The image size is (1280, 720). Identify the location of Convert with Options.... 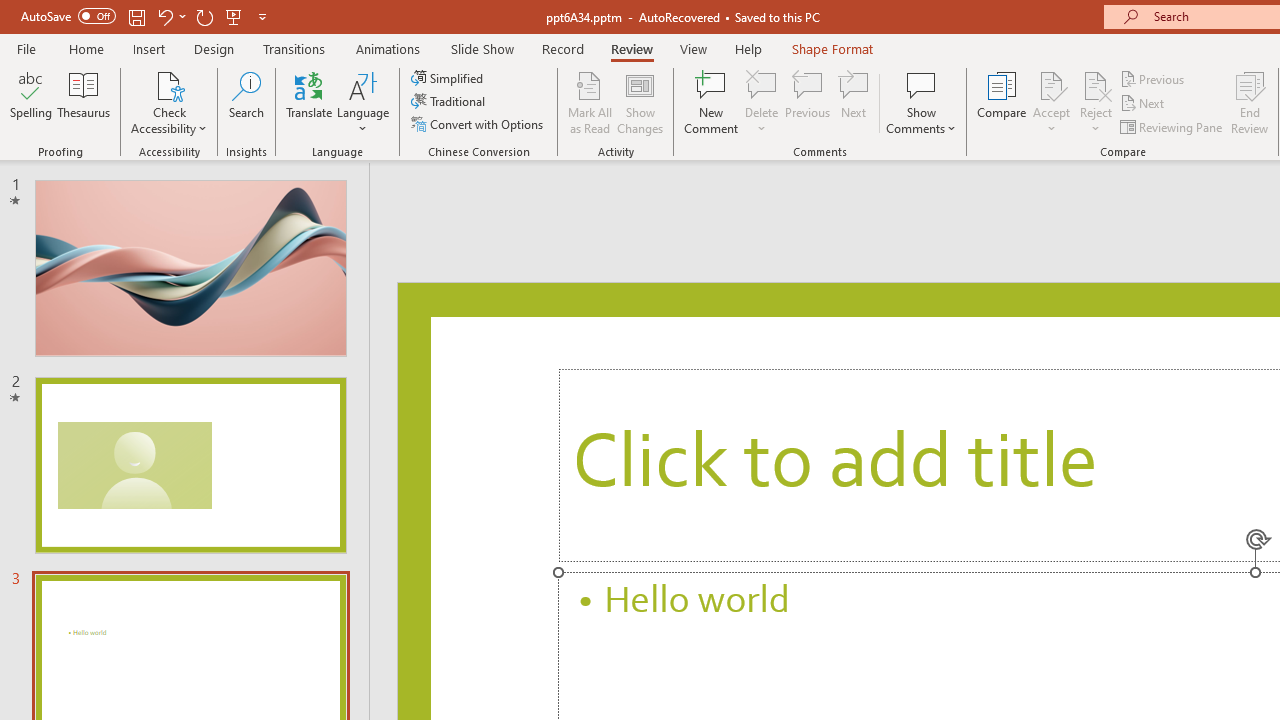
(479, 124).